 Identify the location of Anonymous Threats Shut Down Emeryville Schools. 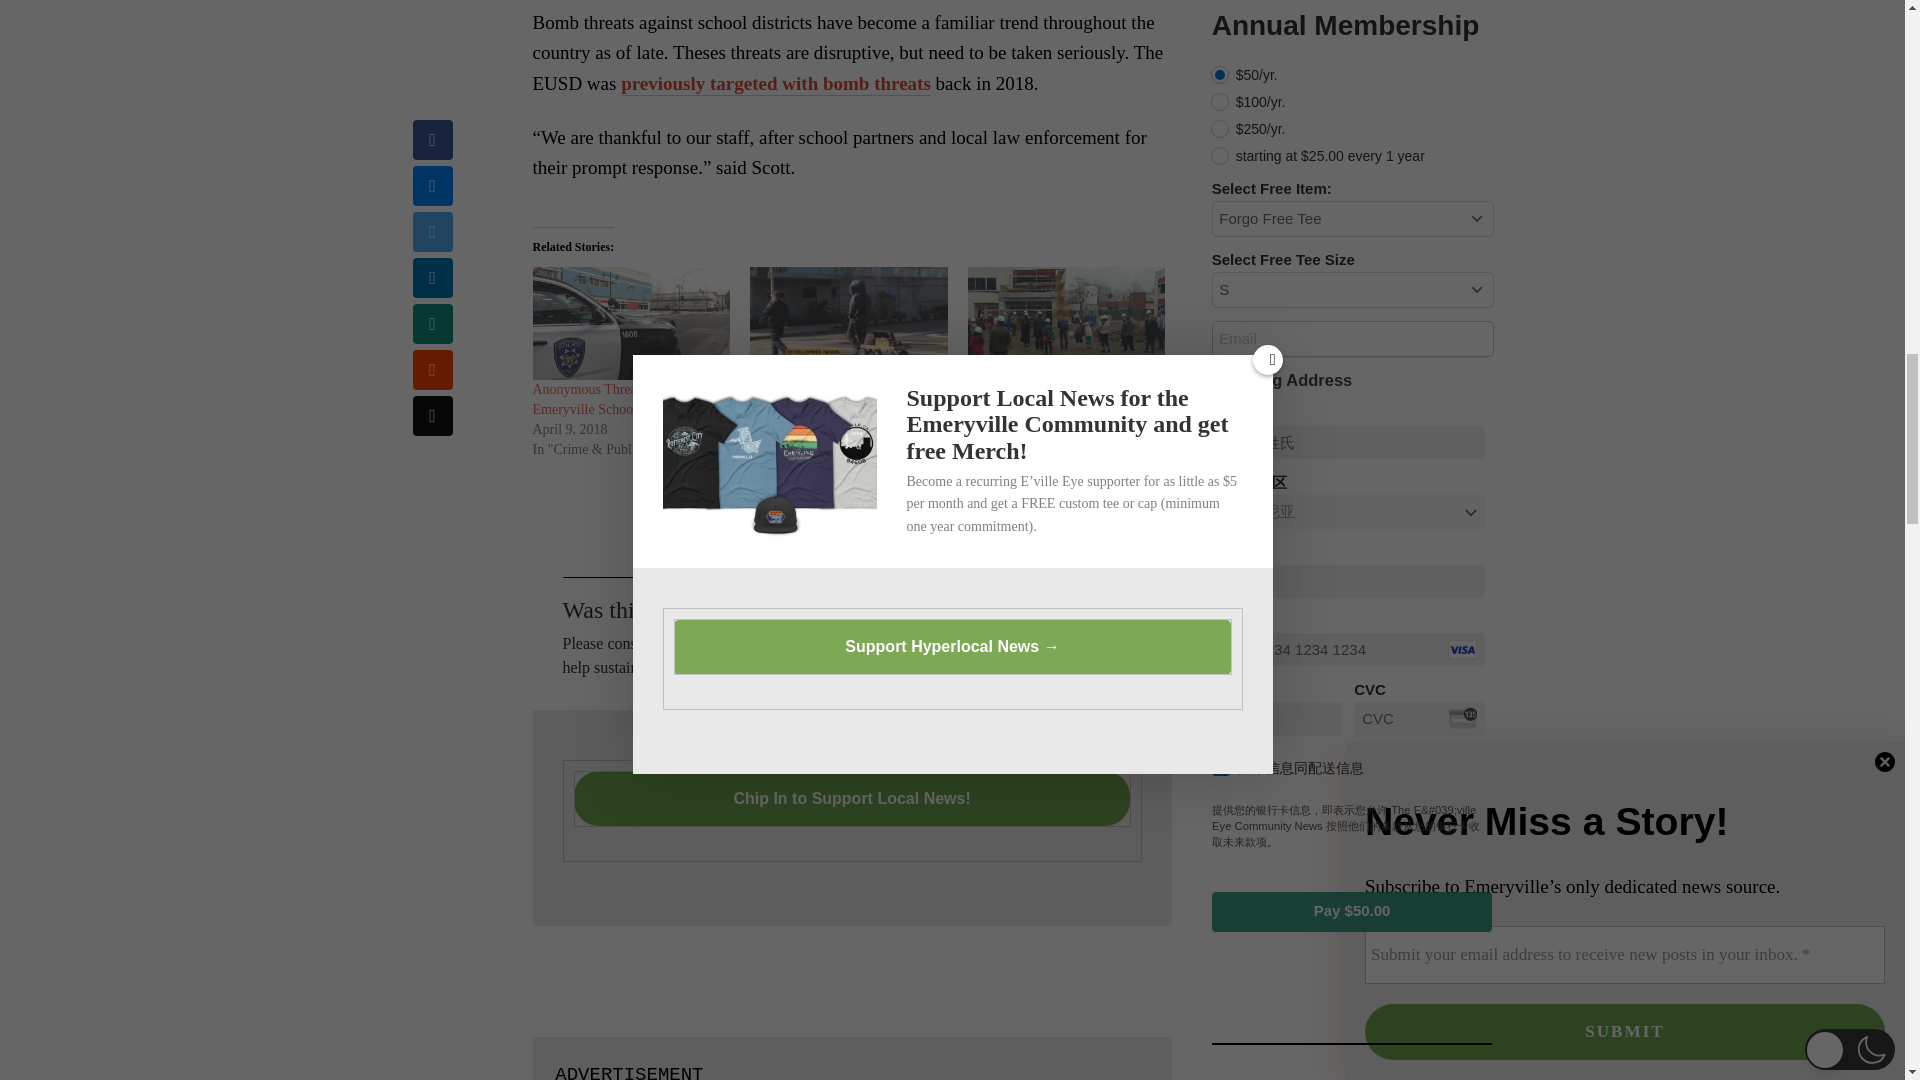
(630, 323).